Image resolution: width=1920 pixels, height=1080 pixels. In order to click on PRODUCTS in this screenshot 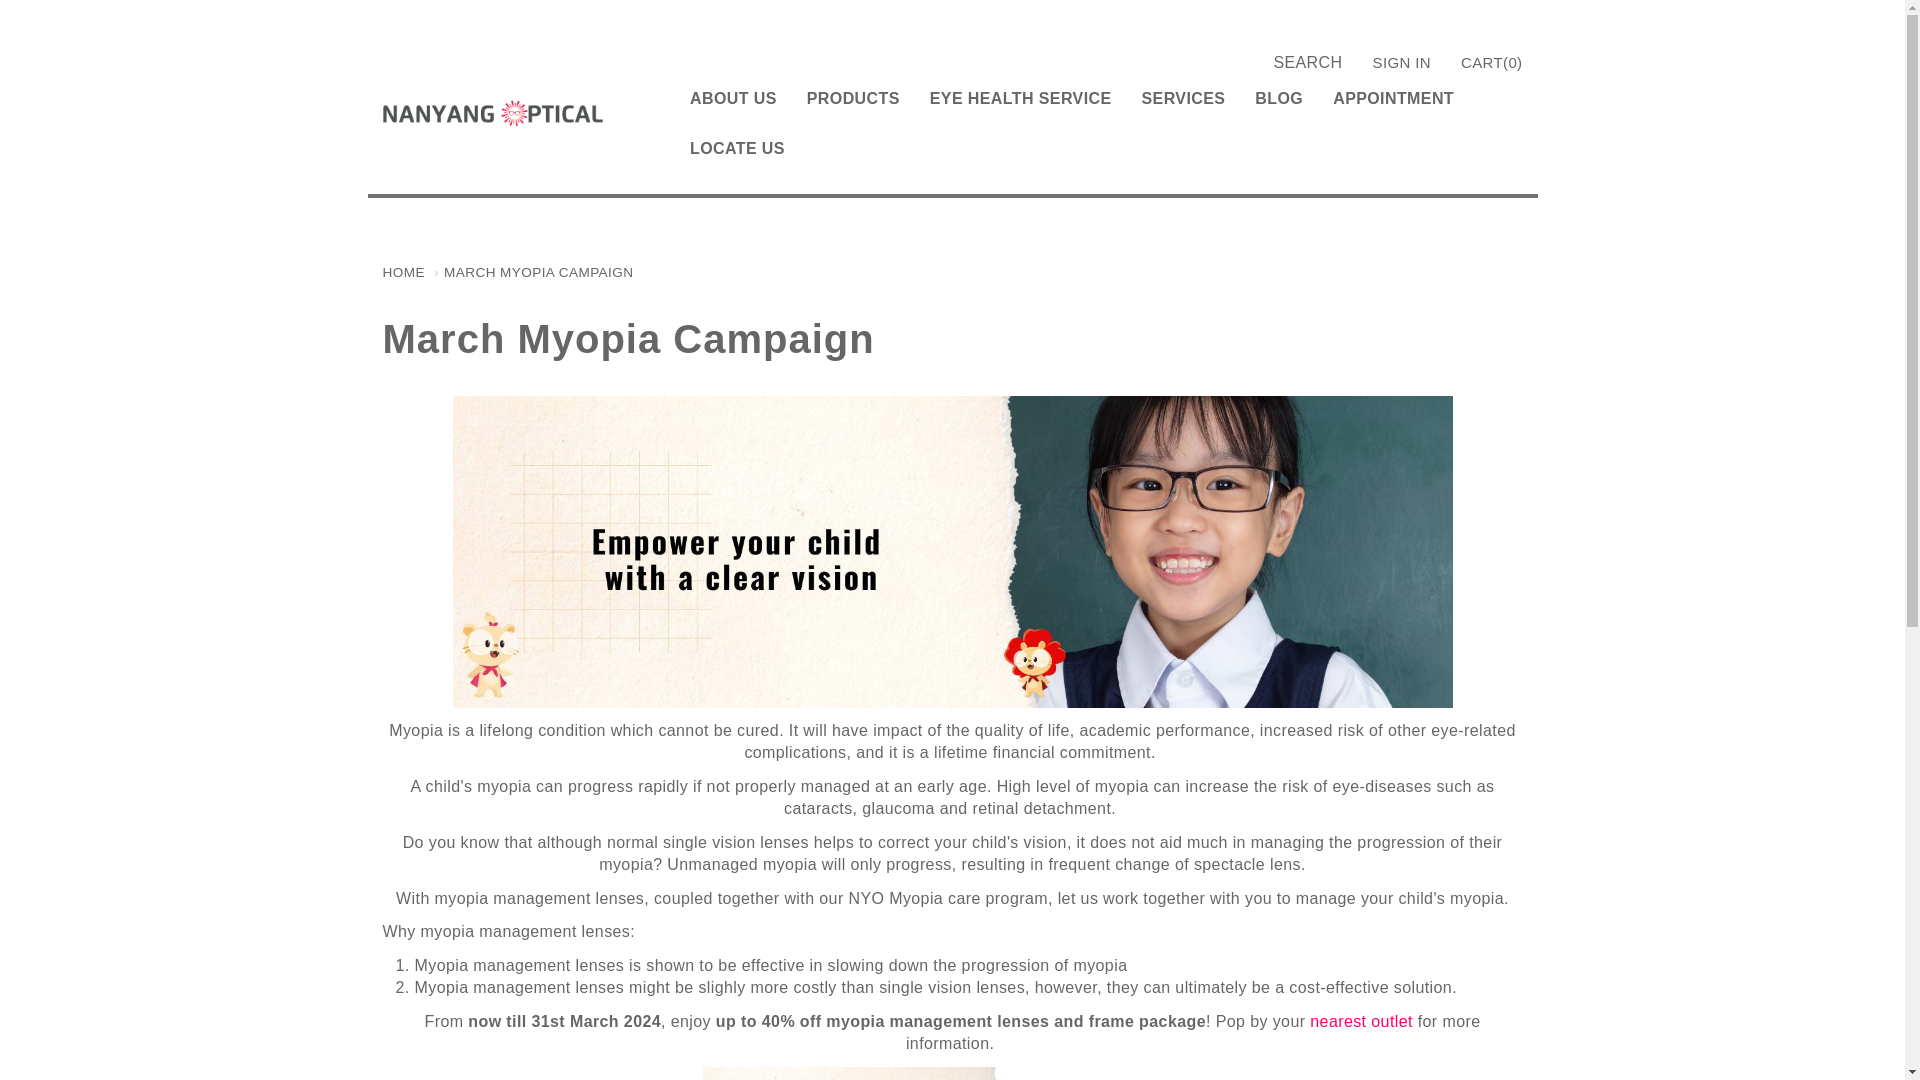, I will do `click(853, 99)`.